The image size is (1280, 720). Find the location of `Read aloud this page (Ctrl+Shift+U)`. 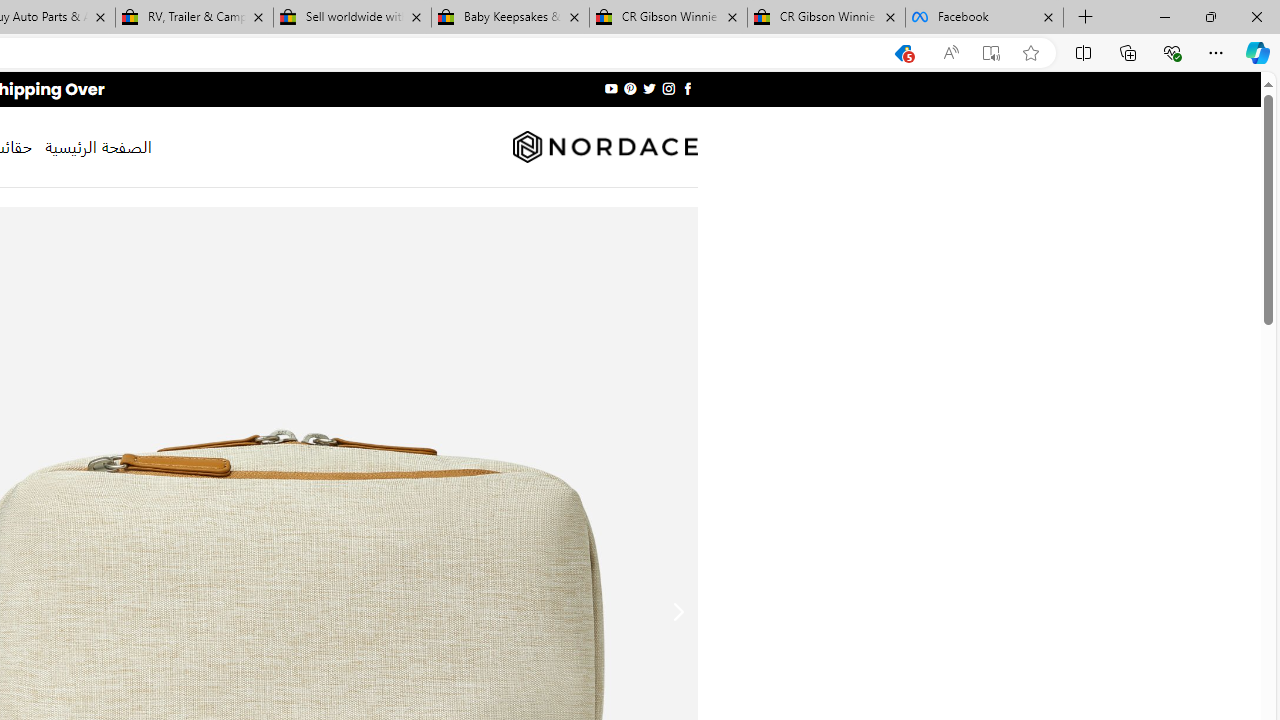

Read aloud this page (Ctrl+Shift+U) is located at coordinates (950, 53).